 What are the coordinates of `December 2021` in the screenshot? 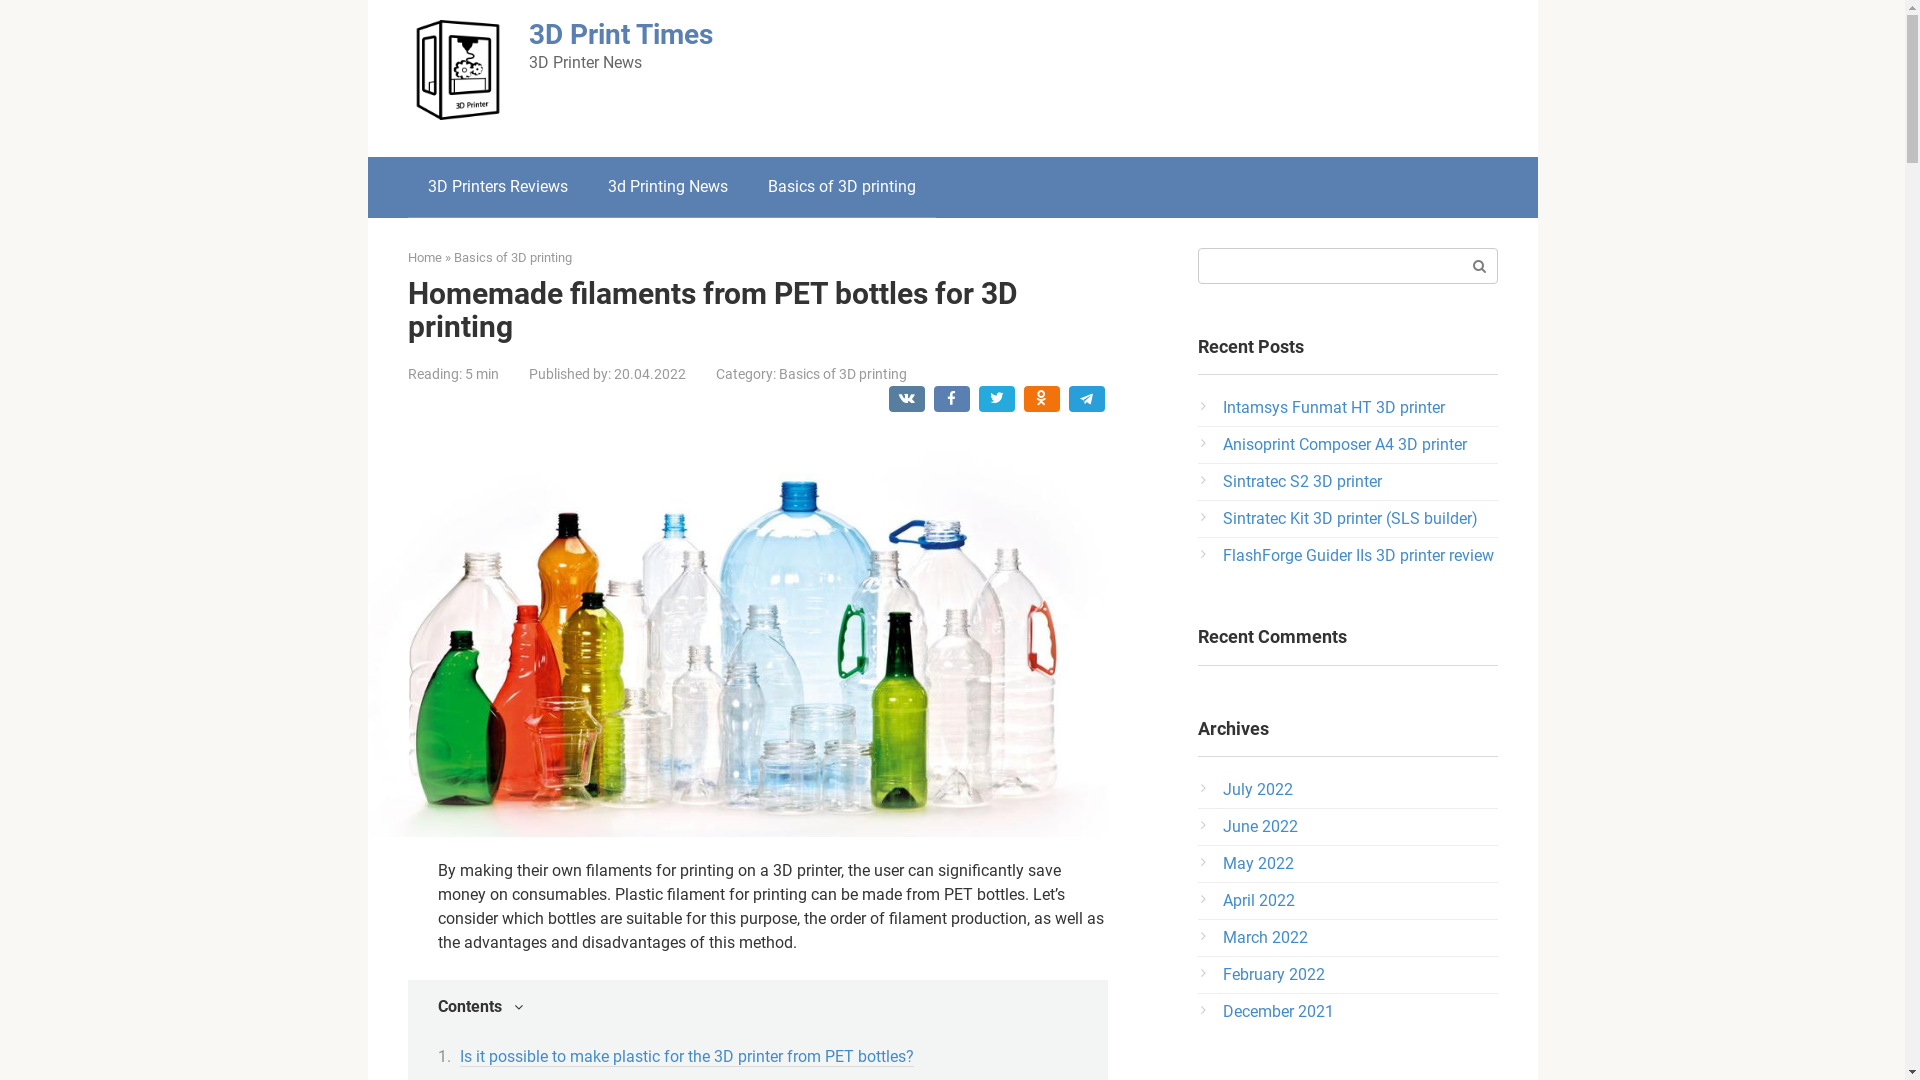 It's located at (1278, 1012).